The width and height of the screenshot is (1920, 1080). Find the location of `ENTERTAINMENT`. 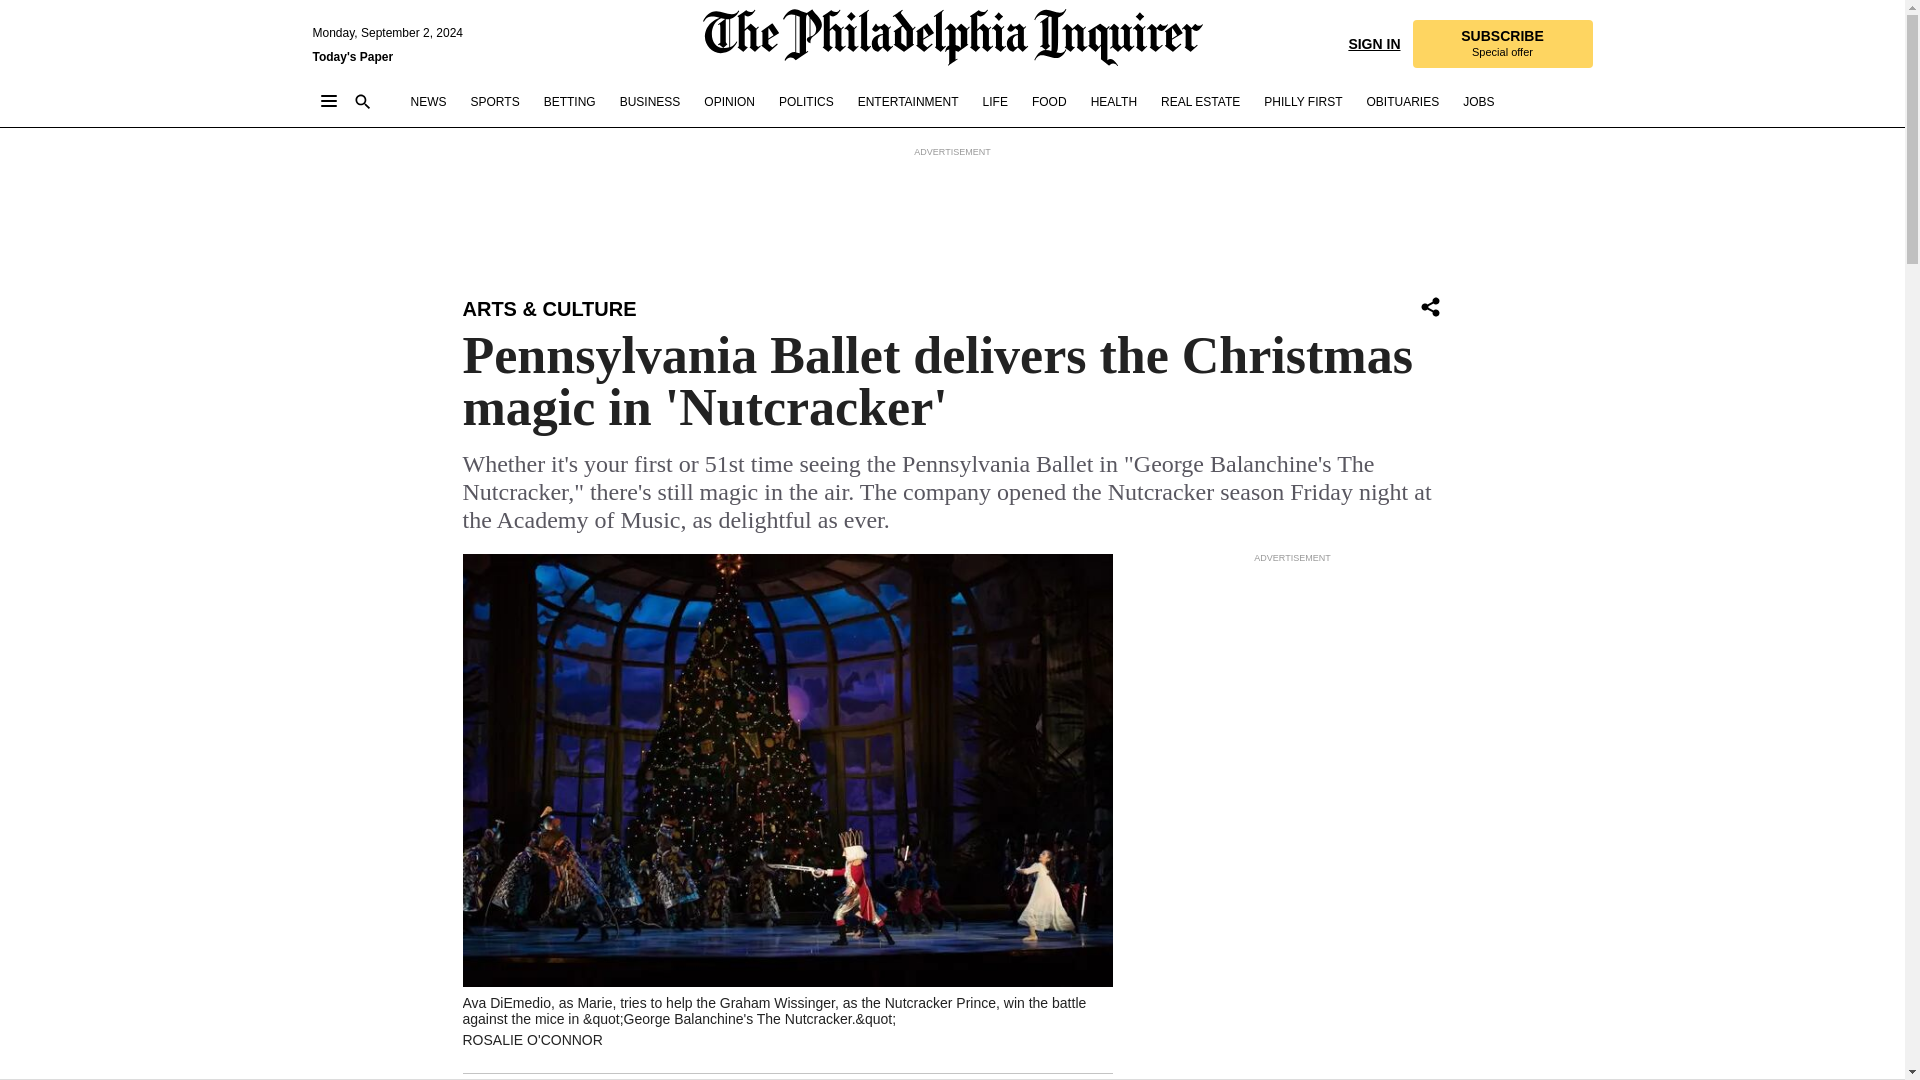

ENTERTAINMENT is located at coordinates (908, 102).